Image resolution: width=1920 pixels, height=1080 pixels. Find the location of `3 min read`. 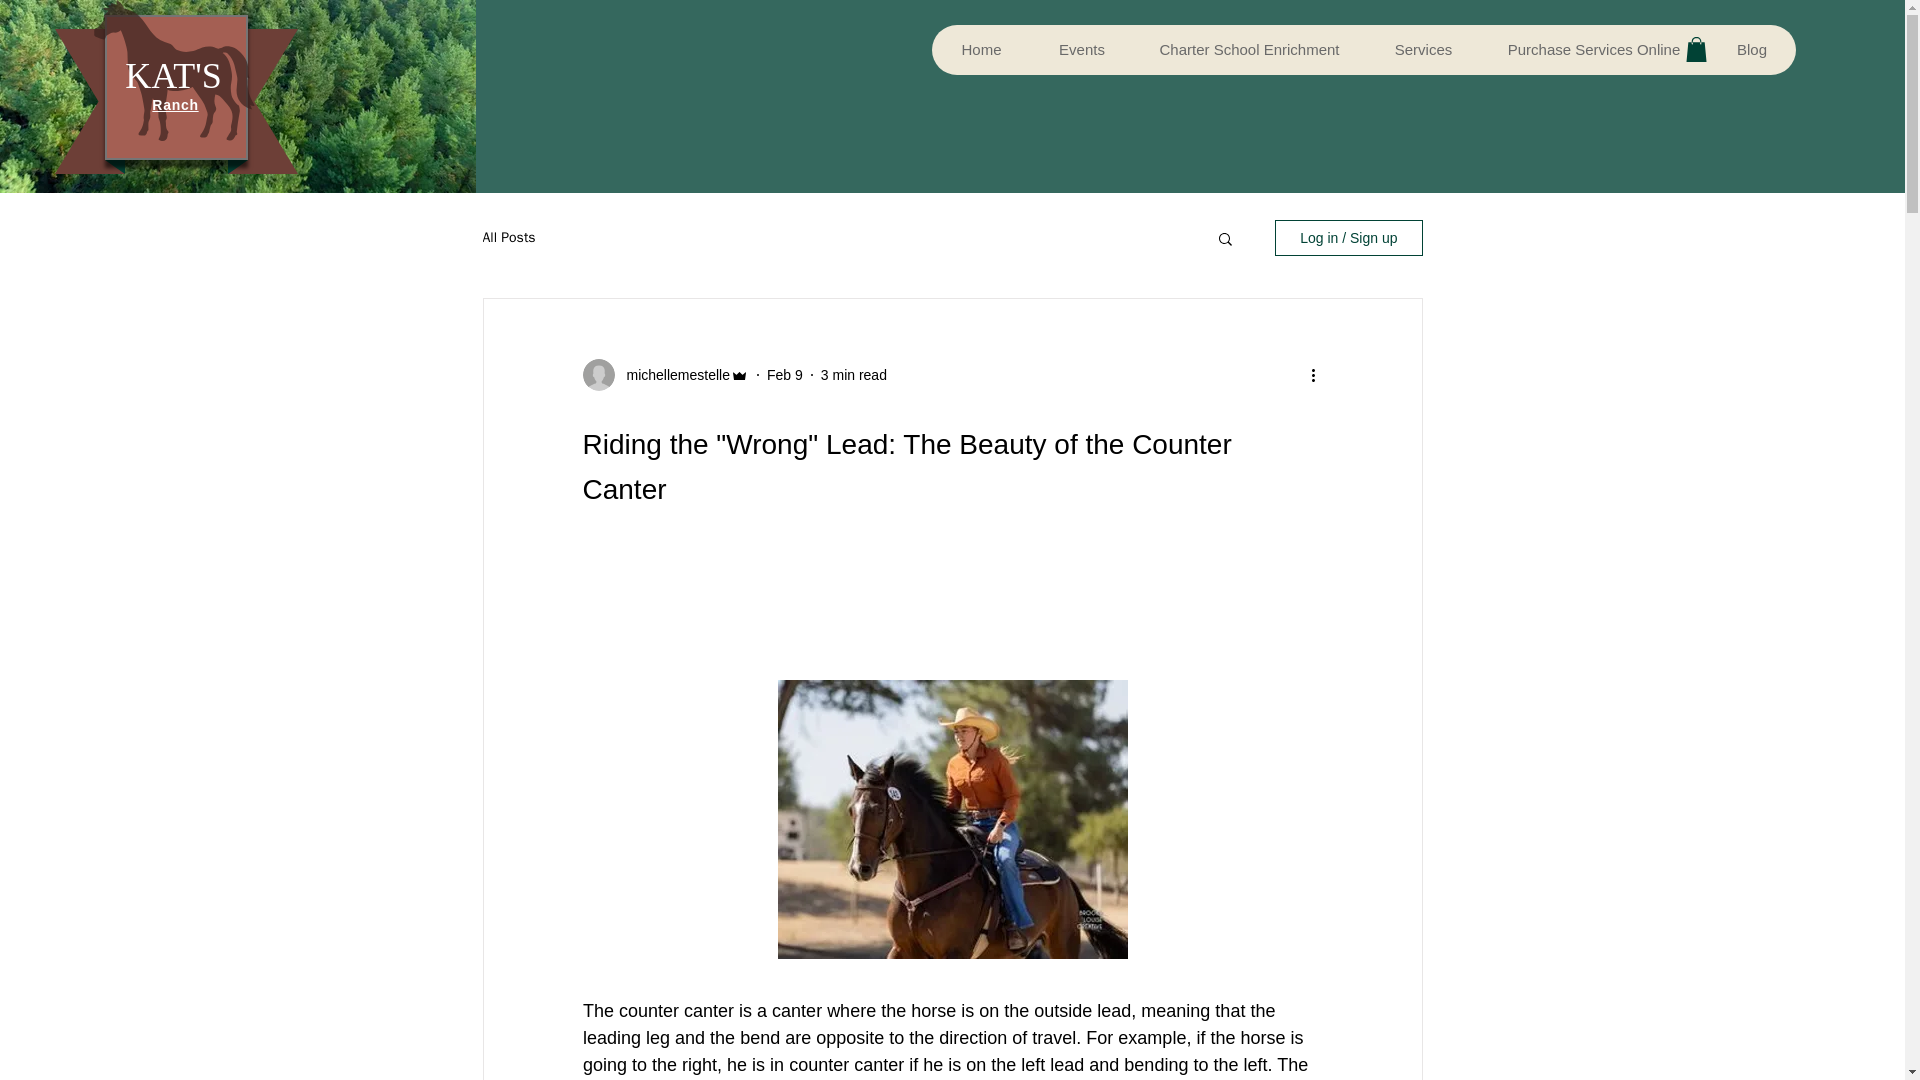

3 min read is located at coordinates (854, 374).